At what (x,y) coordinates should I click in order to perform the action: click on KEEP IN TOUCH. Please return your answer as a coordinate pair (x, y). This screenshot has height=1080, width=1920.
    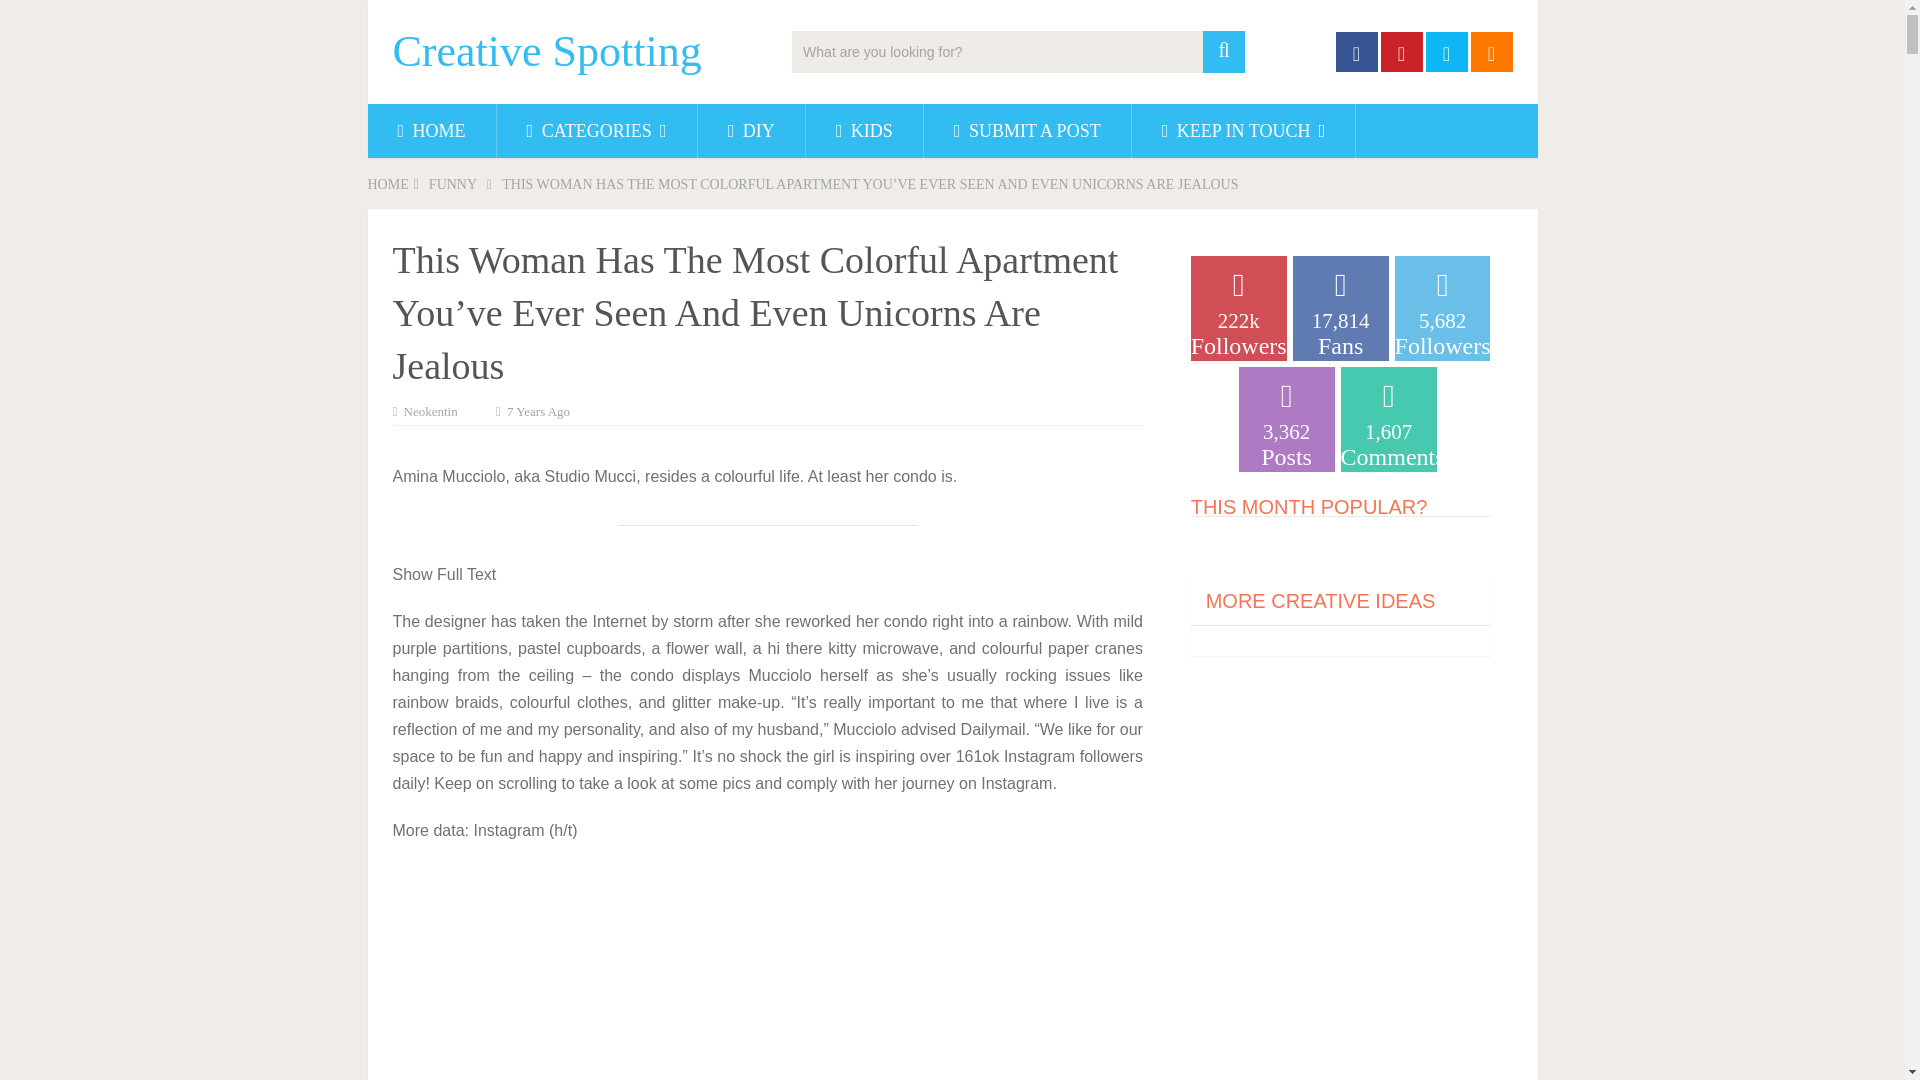
    Looking at the image, I should click on (1244, 130).